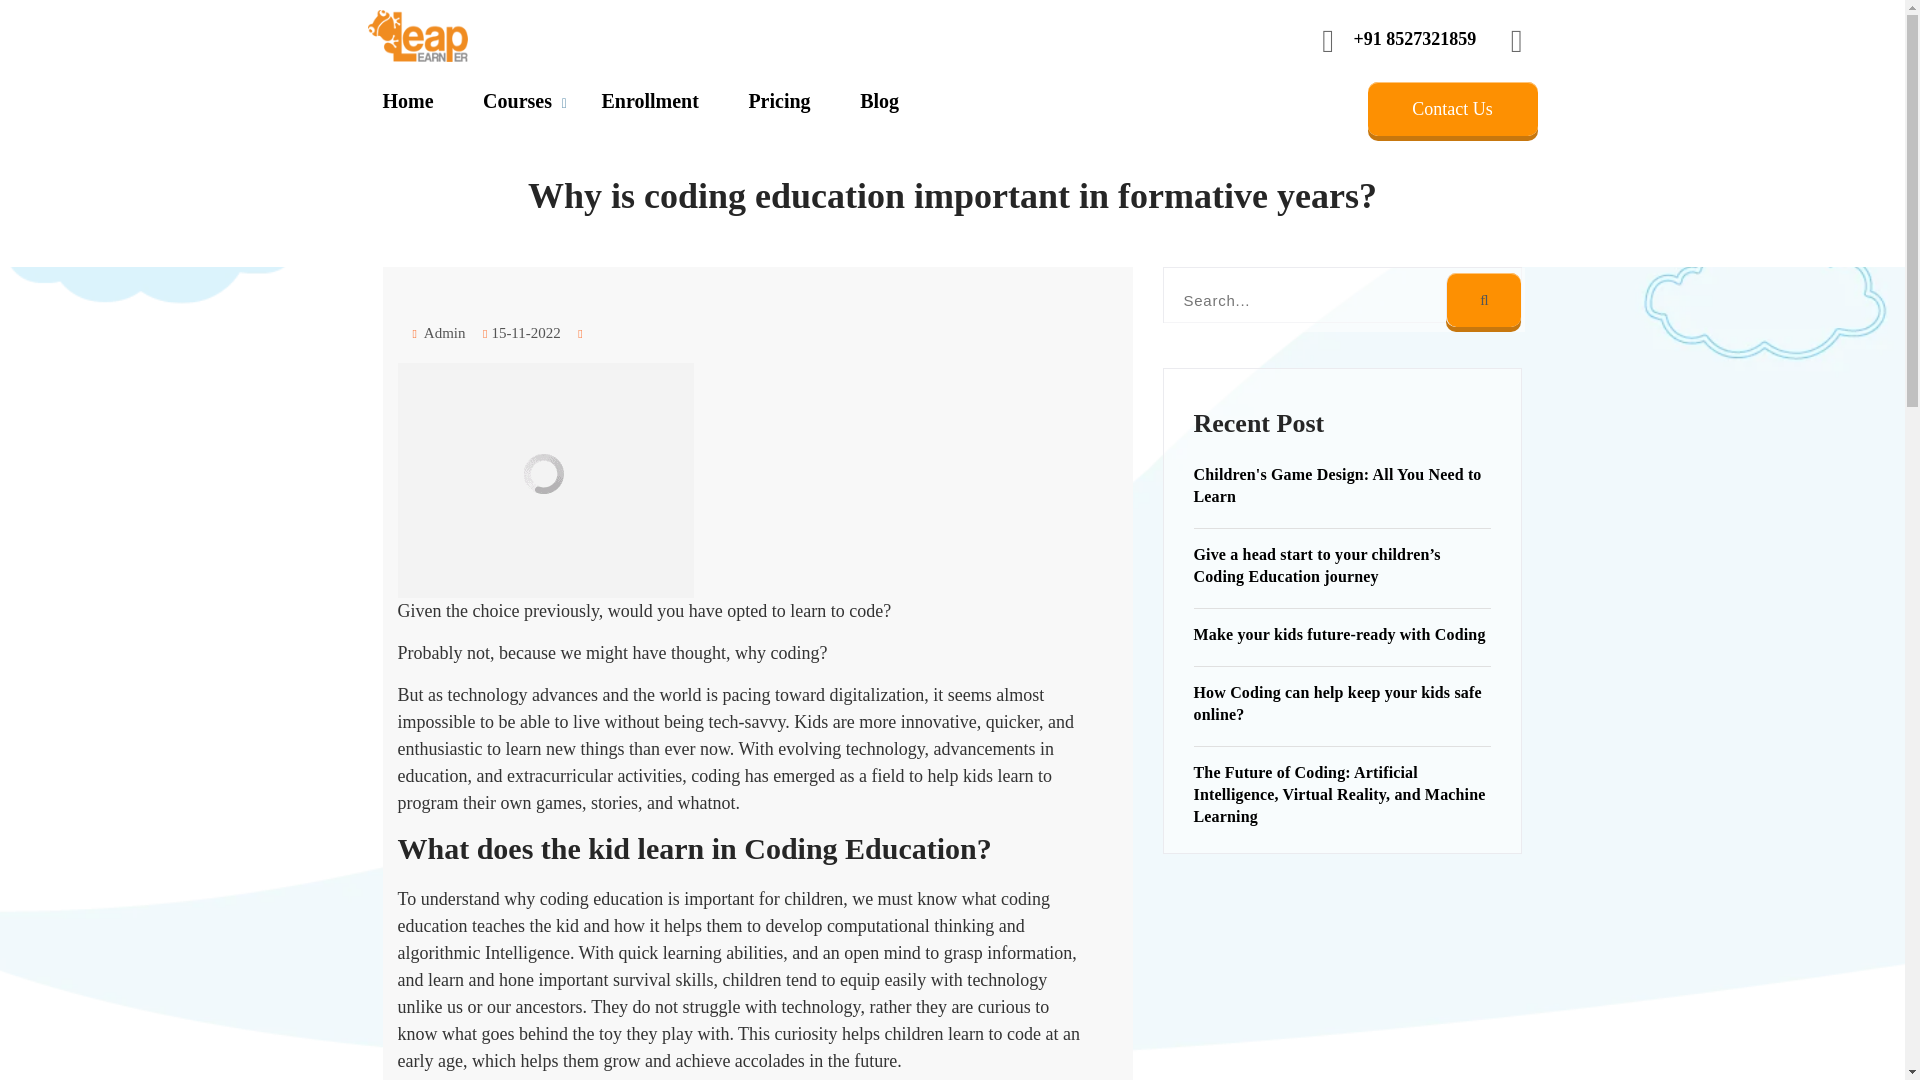 The height and width of the screenshot is (1080, 1920). What do you see at coordinates (408, 100) in the screenshot?
I see `Home` at bounding box center [408, 100].